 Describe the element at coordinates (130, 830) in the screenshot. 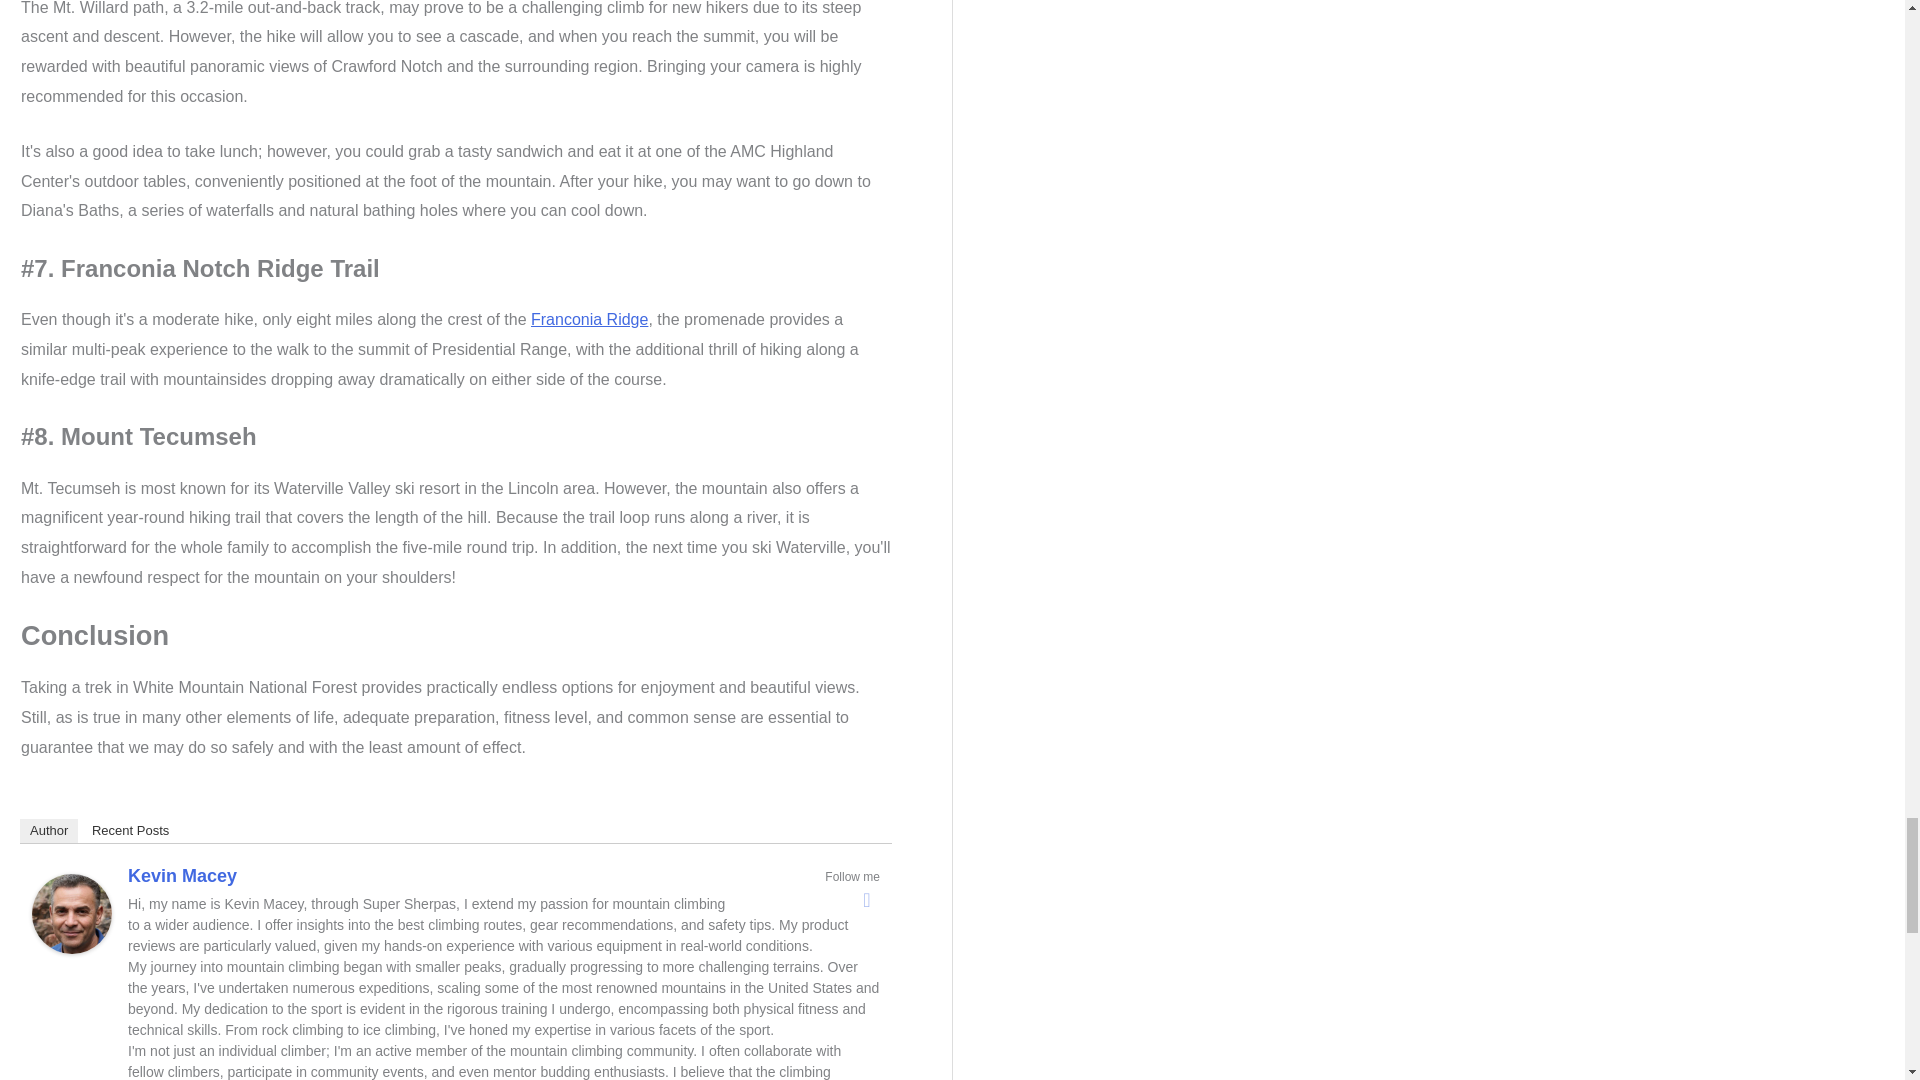

I see `Recent Posts` at that location.